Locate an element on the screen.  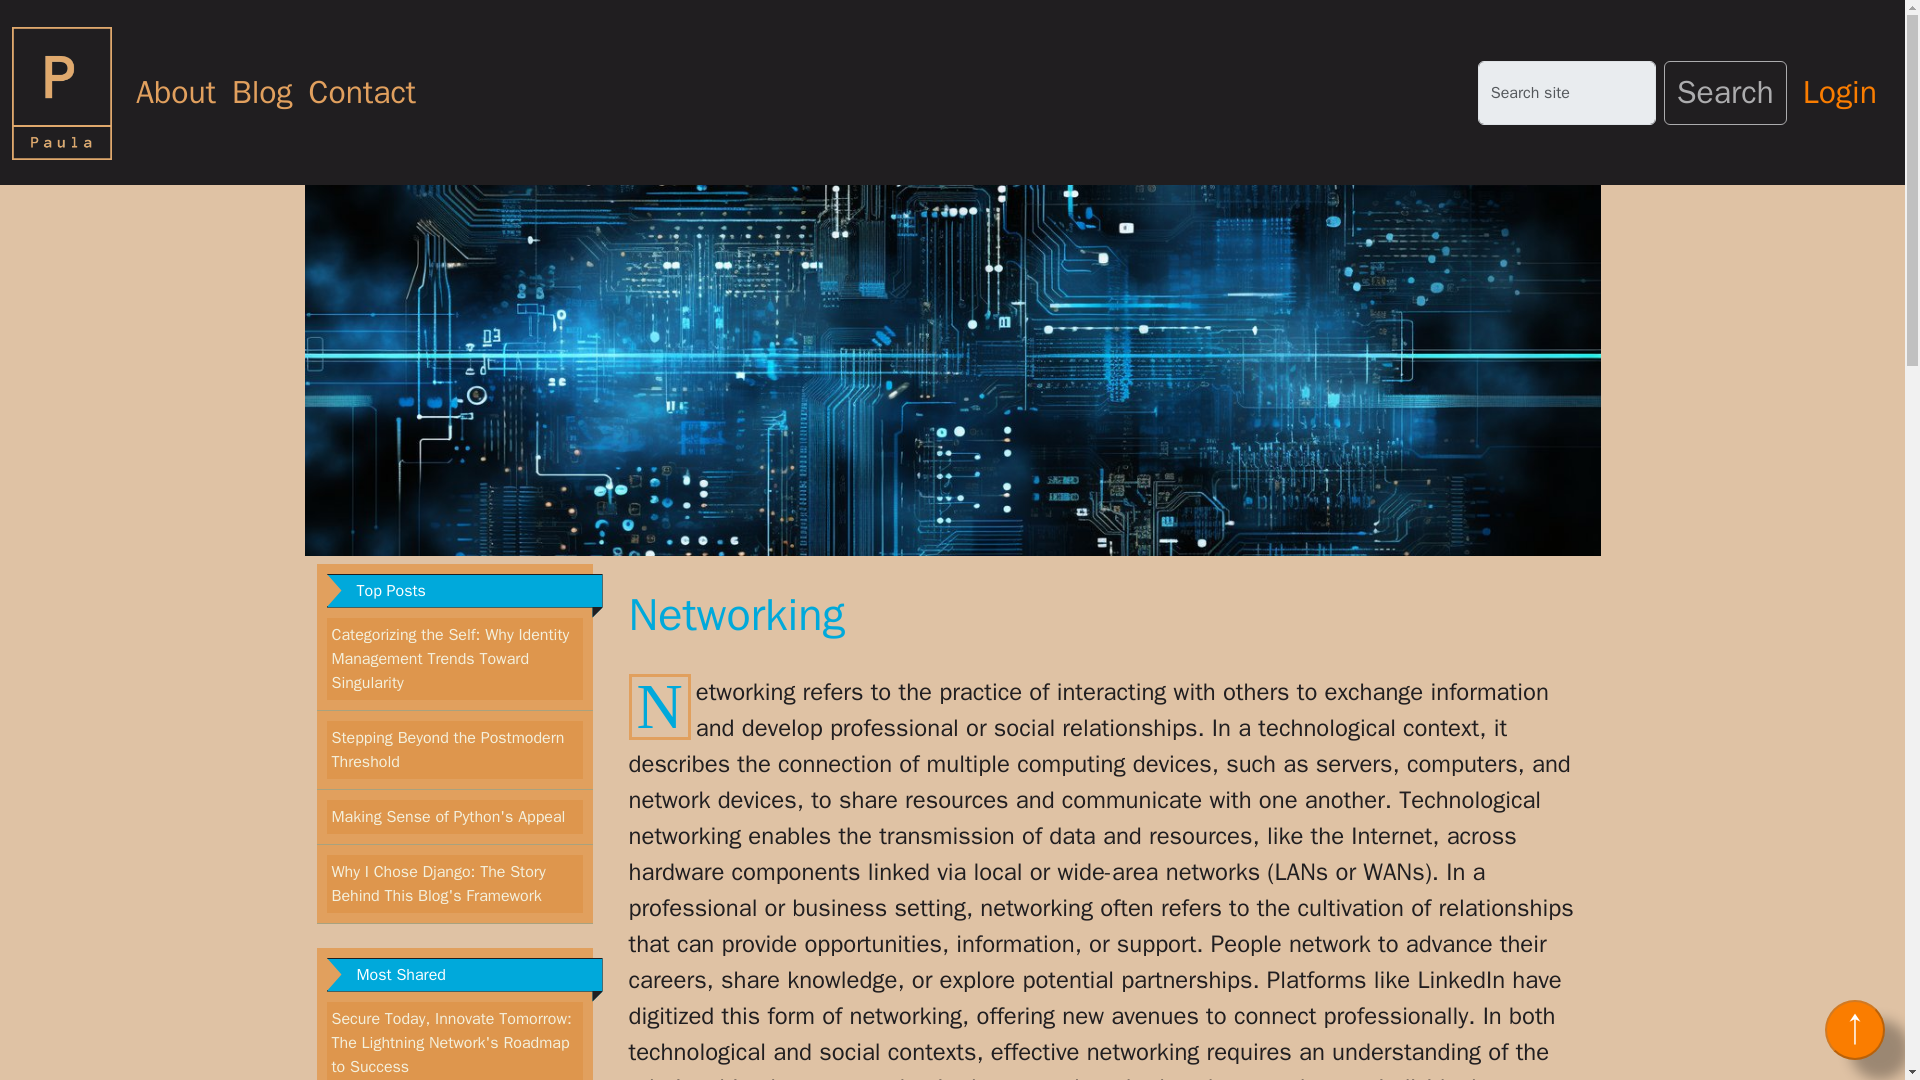
Search is located at coordinates (1726, 92).